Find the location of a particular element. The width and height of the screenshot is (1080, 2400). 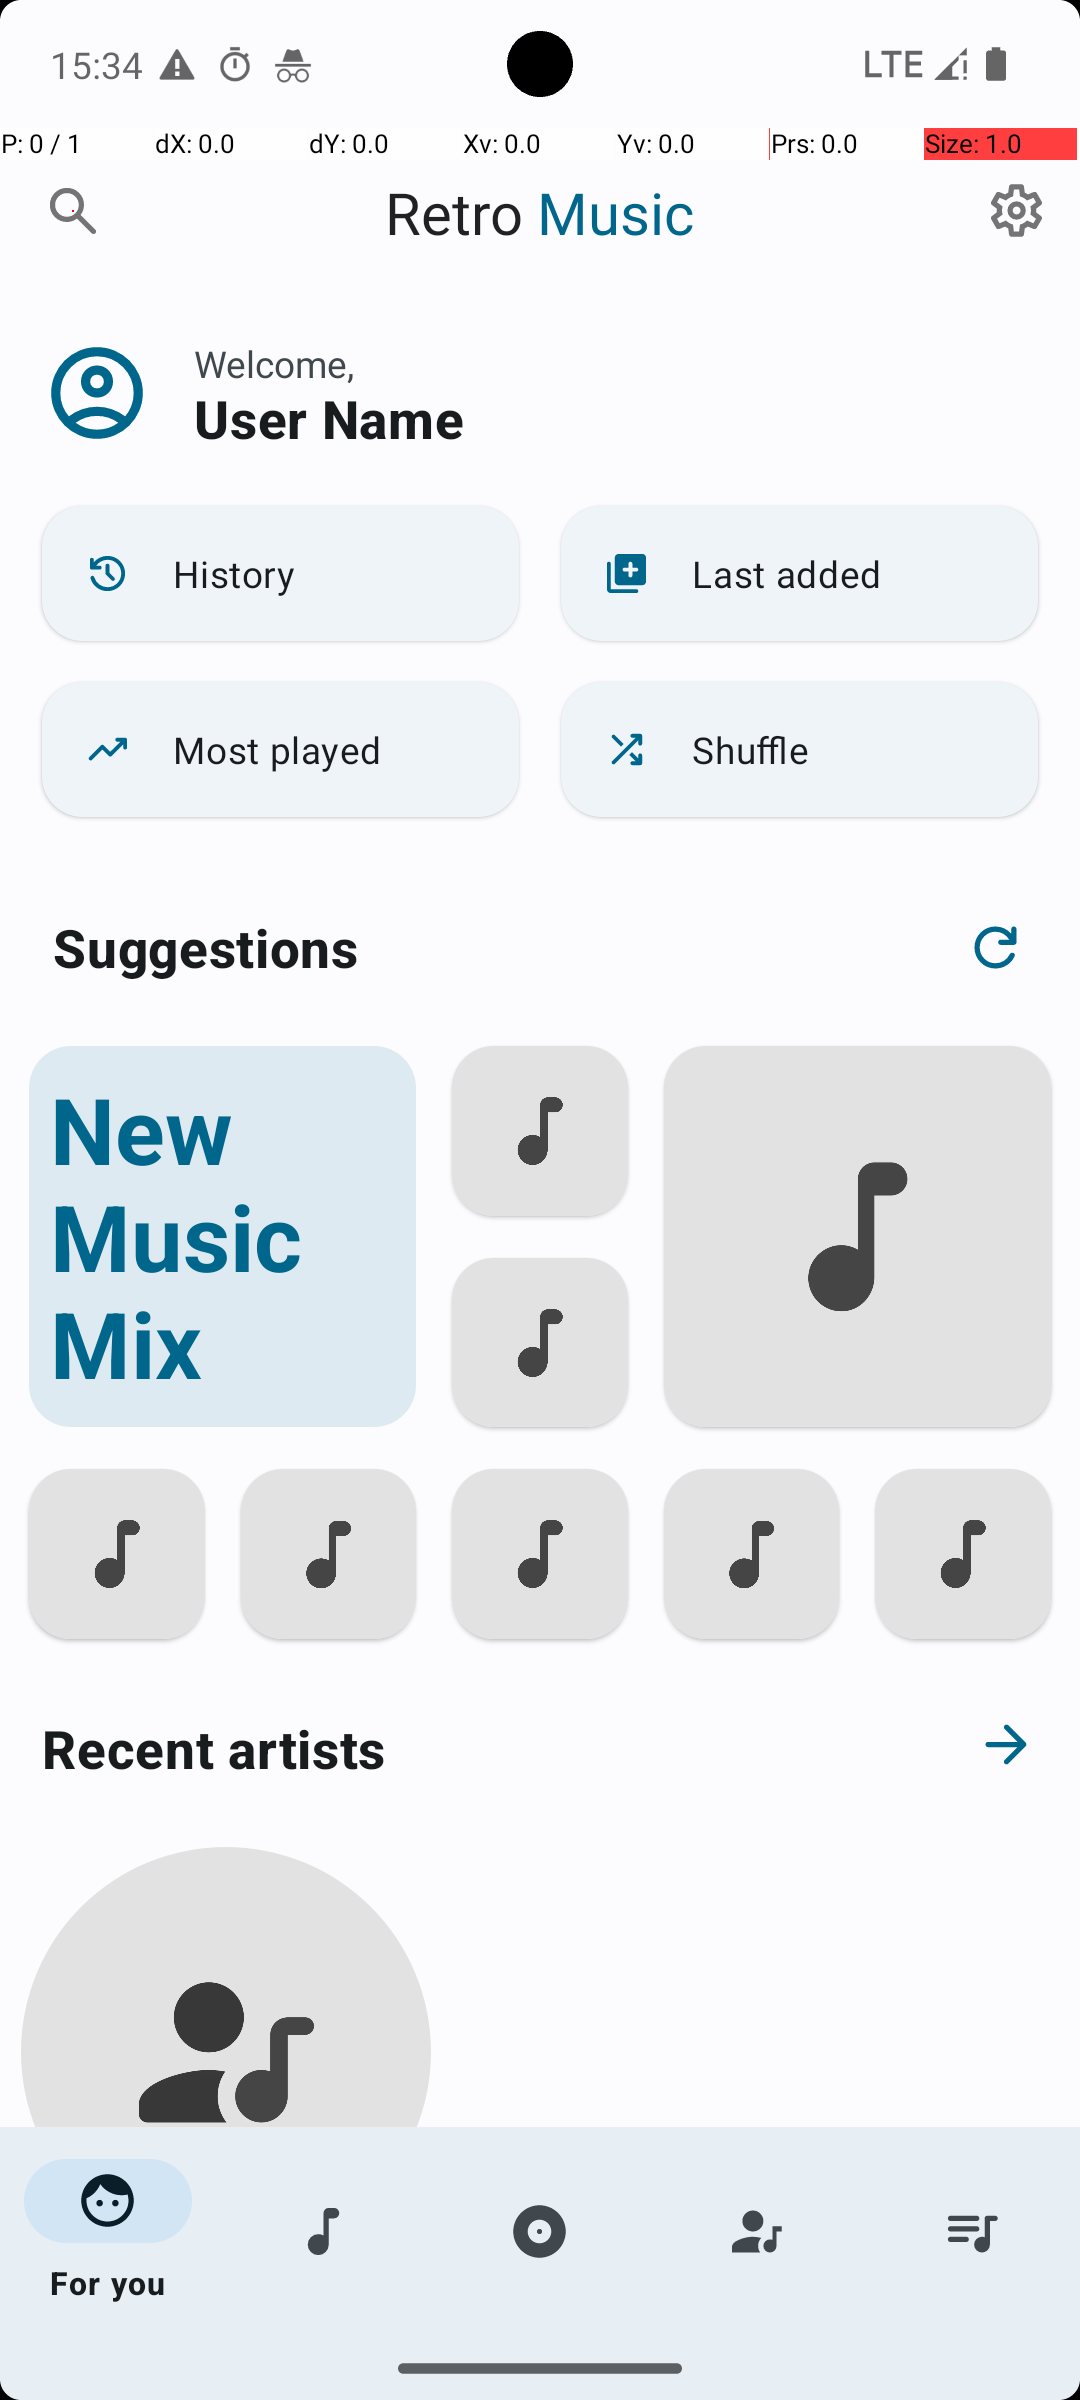

Albums is located at coordinates (540, 2232).